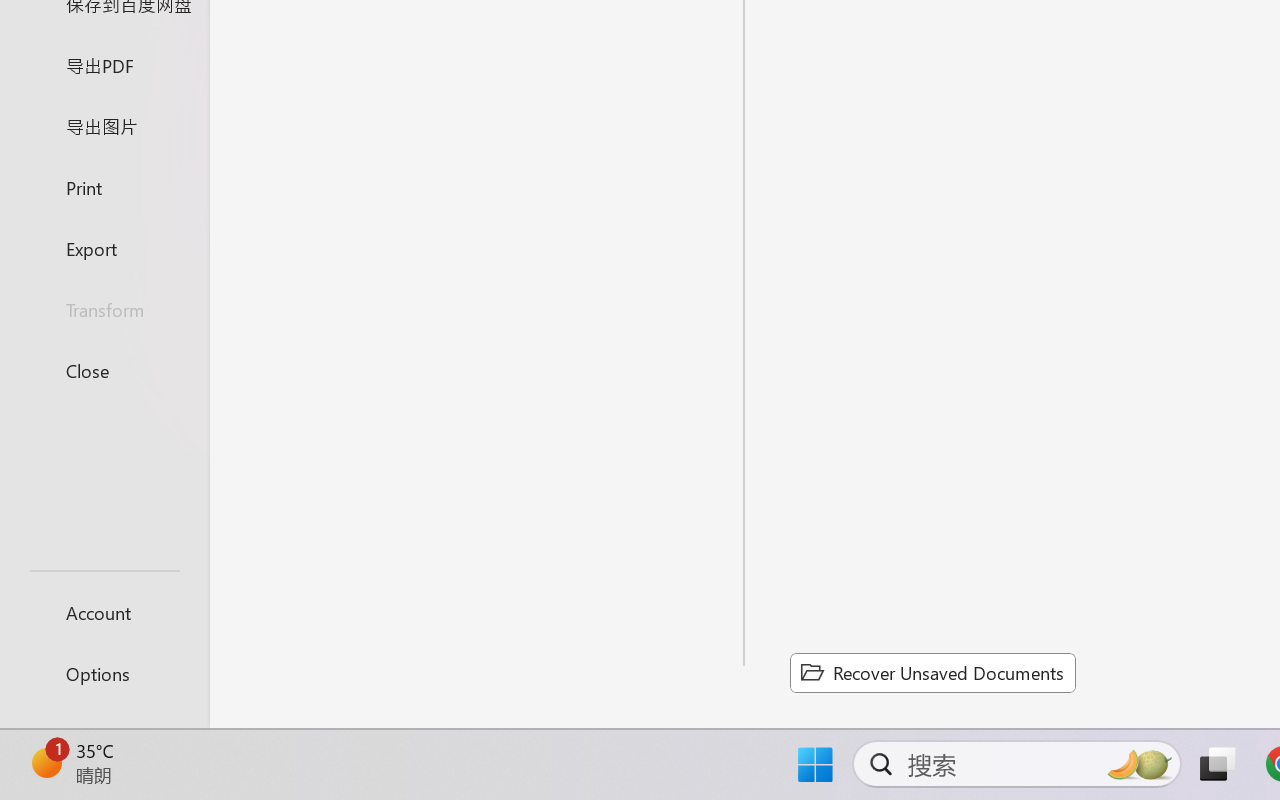 The height and width of the screenshot is (800, 1280). What do you see at coordinates (104, 612) in the screenshot?
I see `Account` at bounding box center [104, 612].